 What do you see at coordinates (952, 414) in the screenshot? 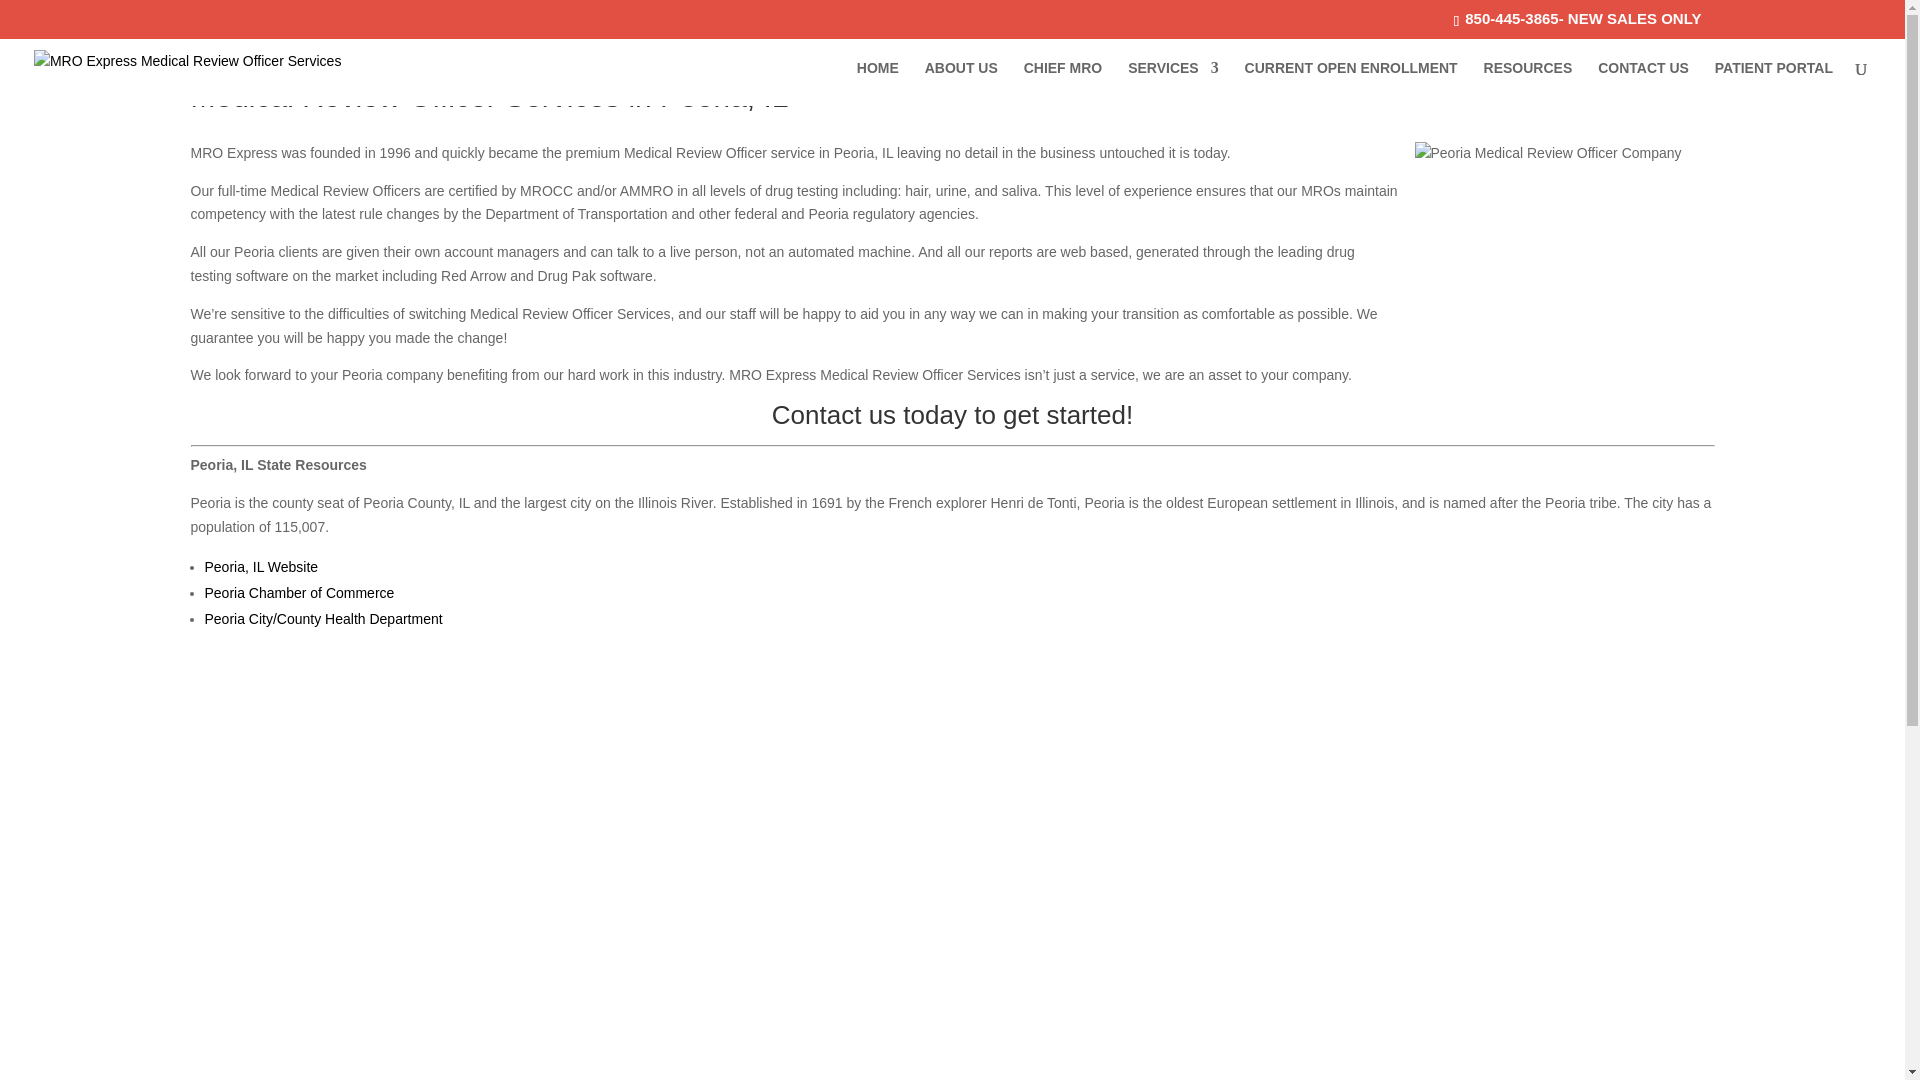
I see `Contact us today to get started!` at bounding box center [952, 414].